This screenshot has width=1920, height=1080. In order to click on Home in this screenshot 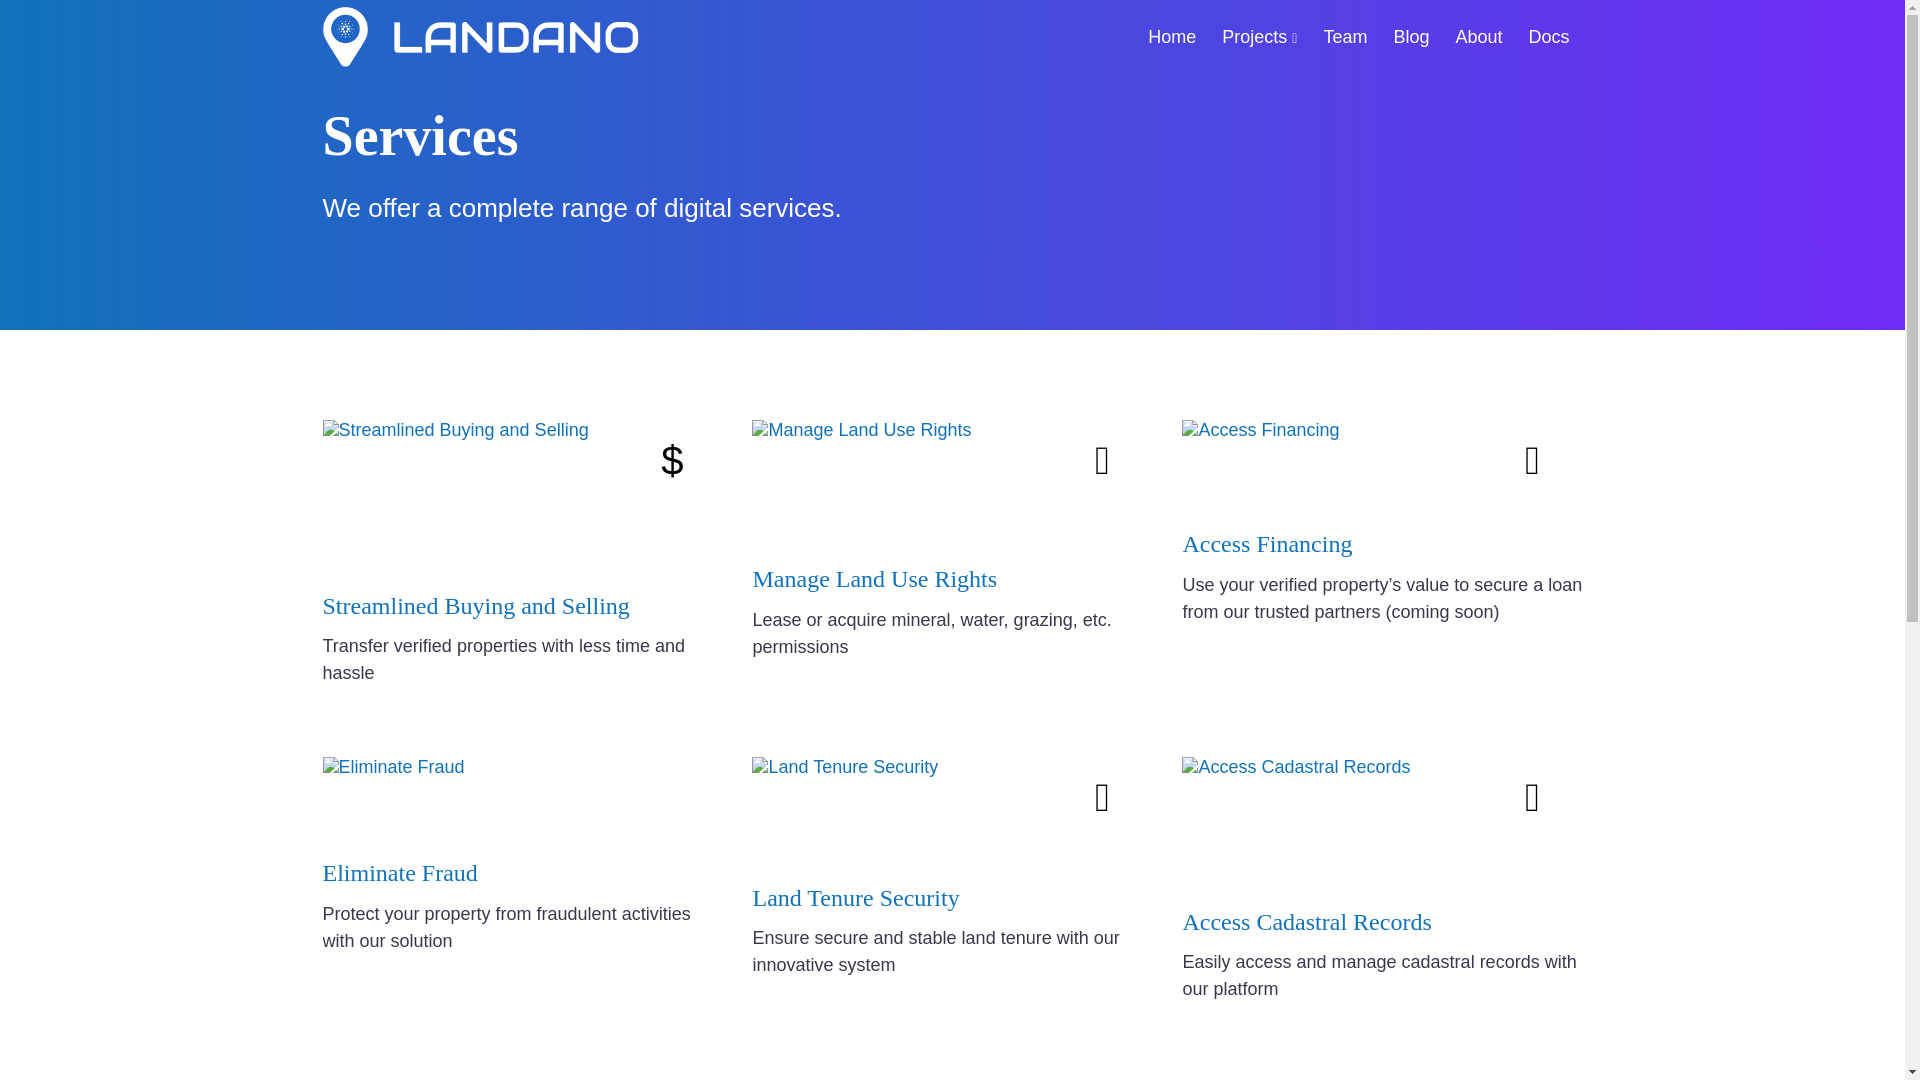, I will do `click(1172, 36)`.